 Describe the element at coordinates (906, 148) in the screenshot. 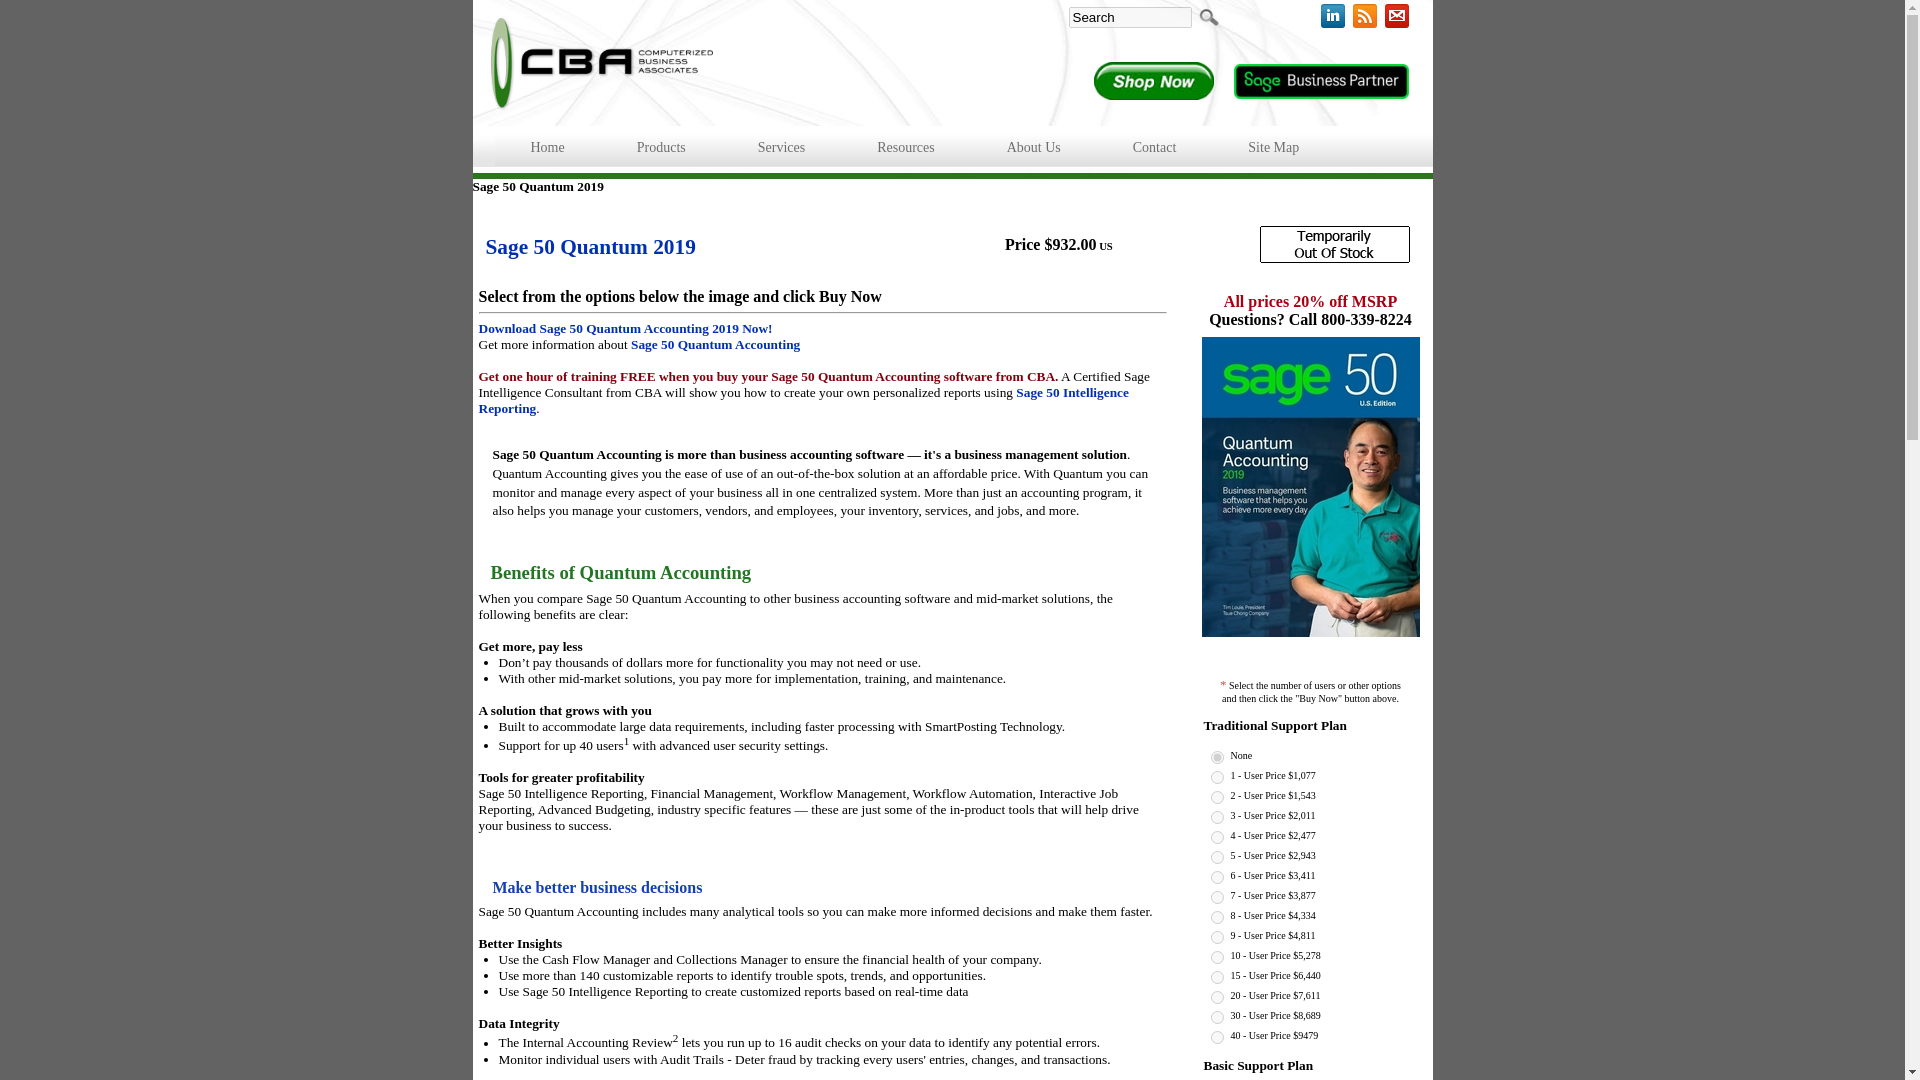

I see `Resources` at that location.